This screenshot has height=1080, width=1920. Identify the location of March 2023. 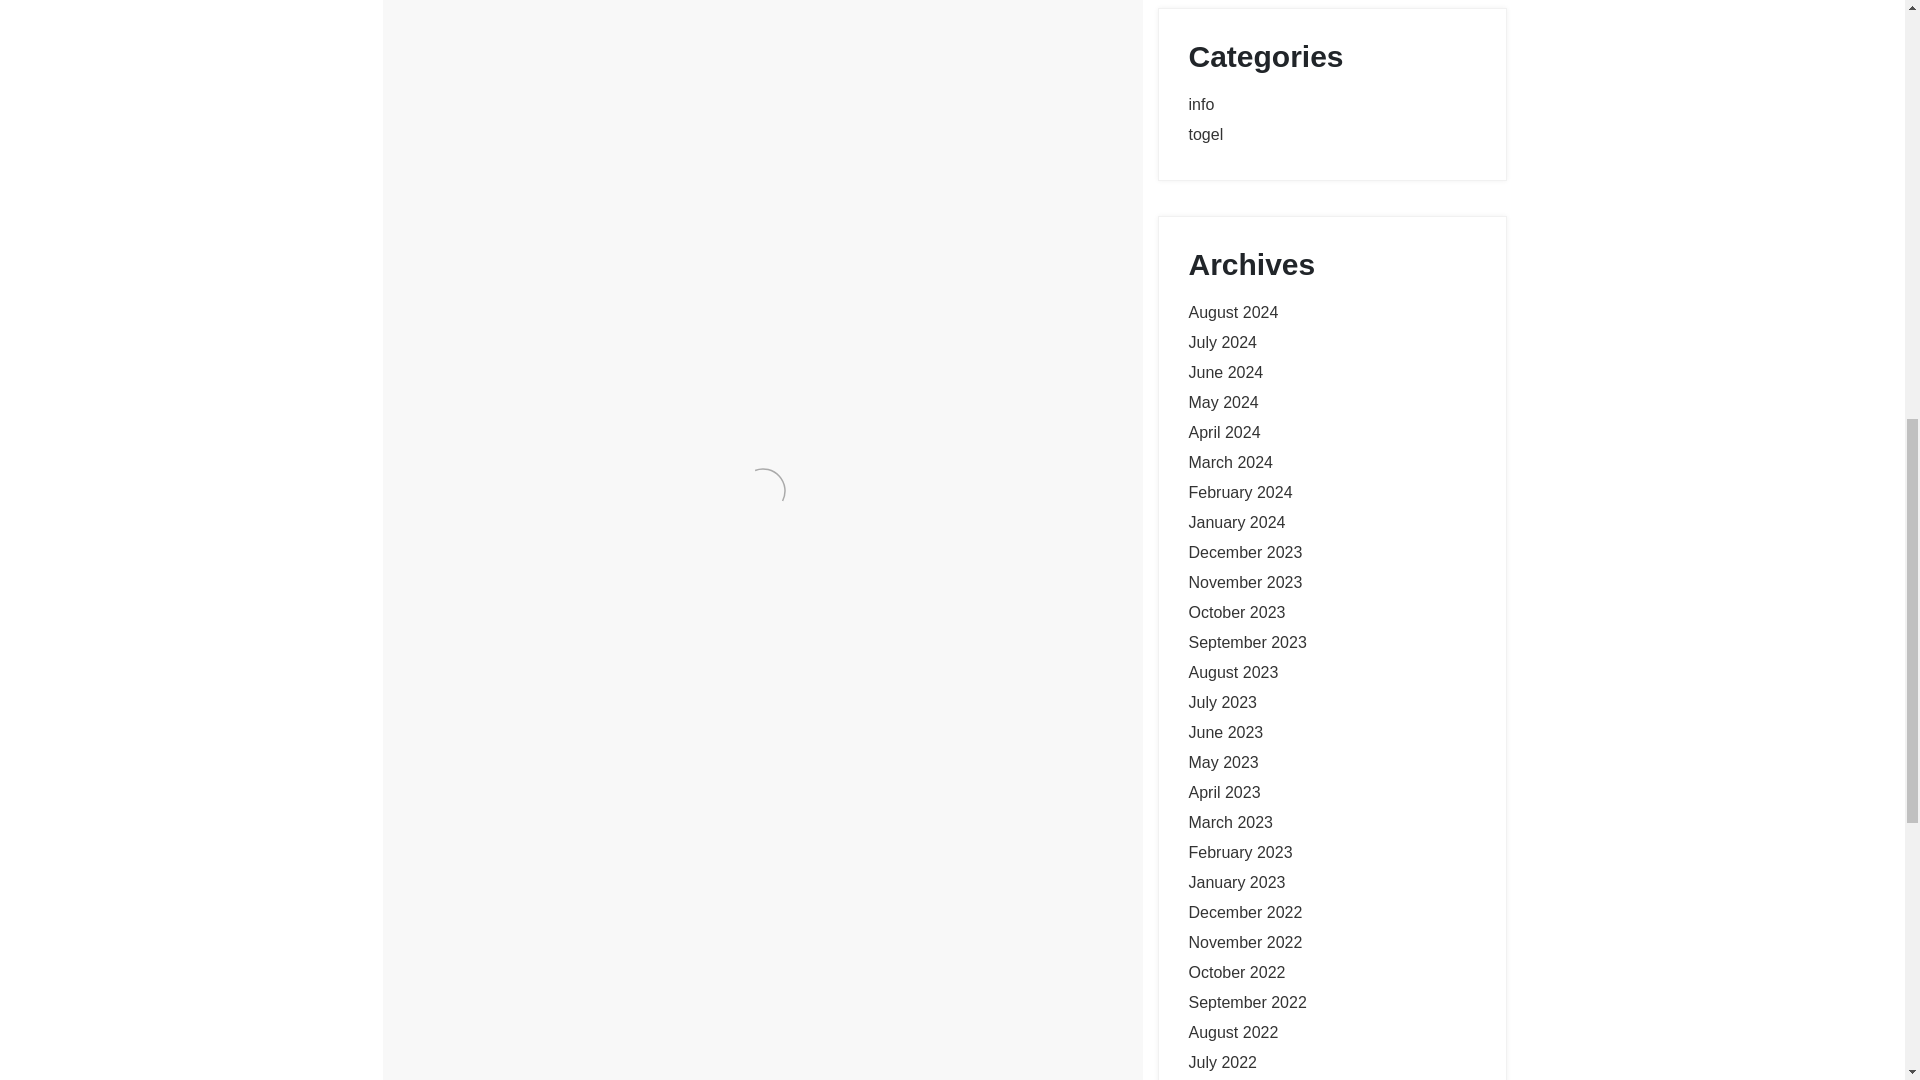
(1230, 822).